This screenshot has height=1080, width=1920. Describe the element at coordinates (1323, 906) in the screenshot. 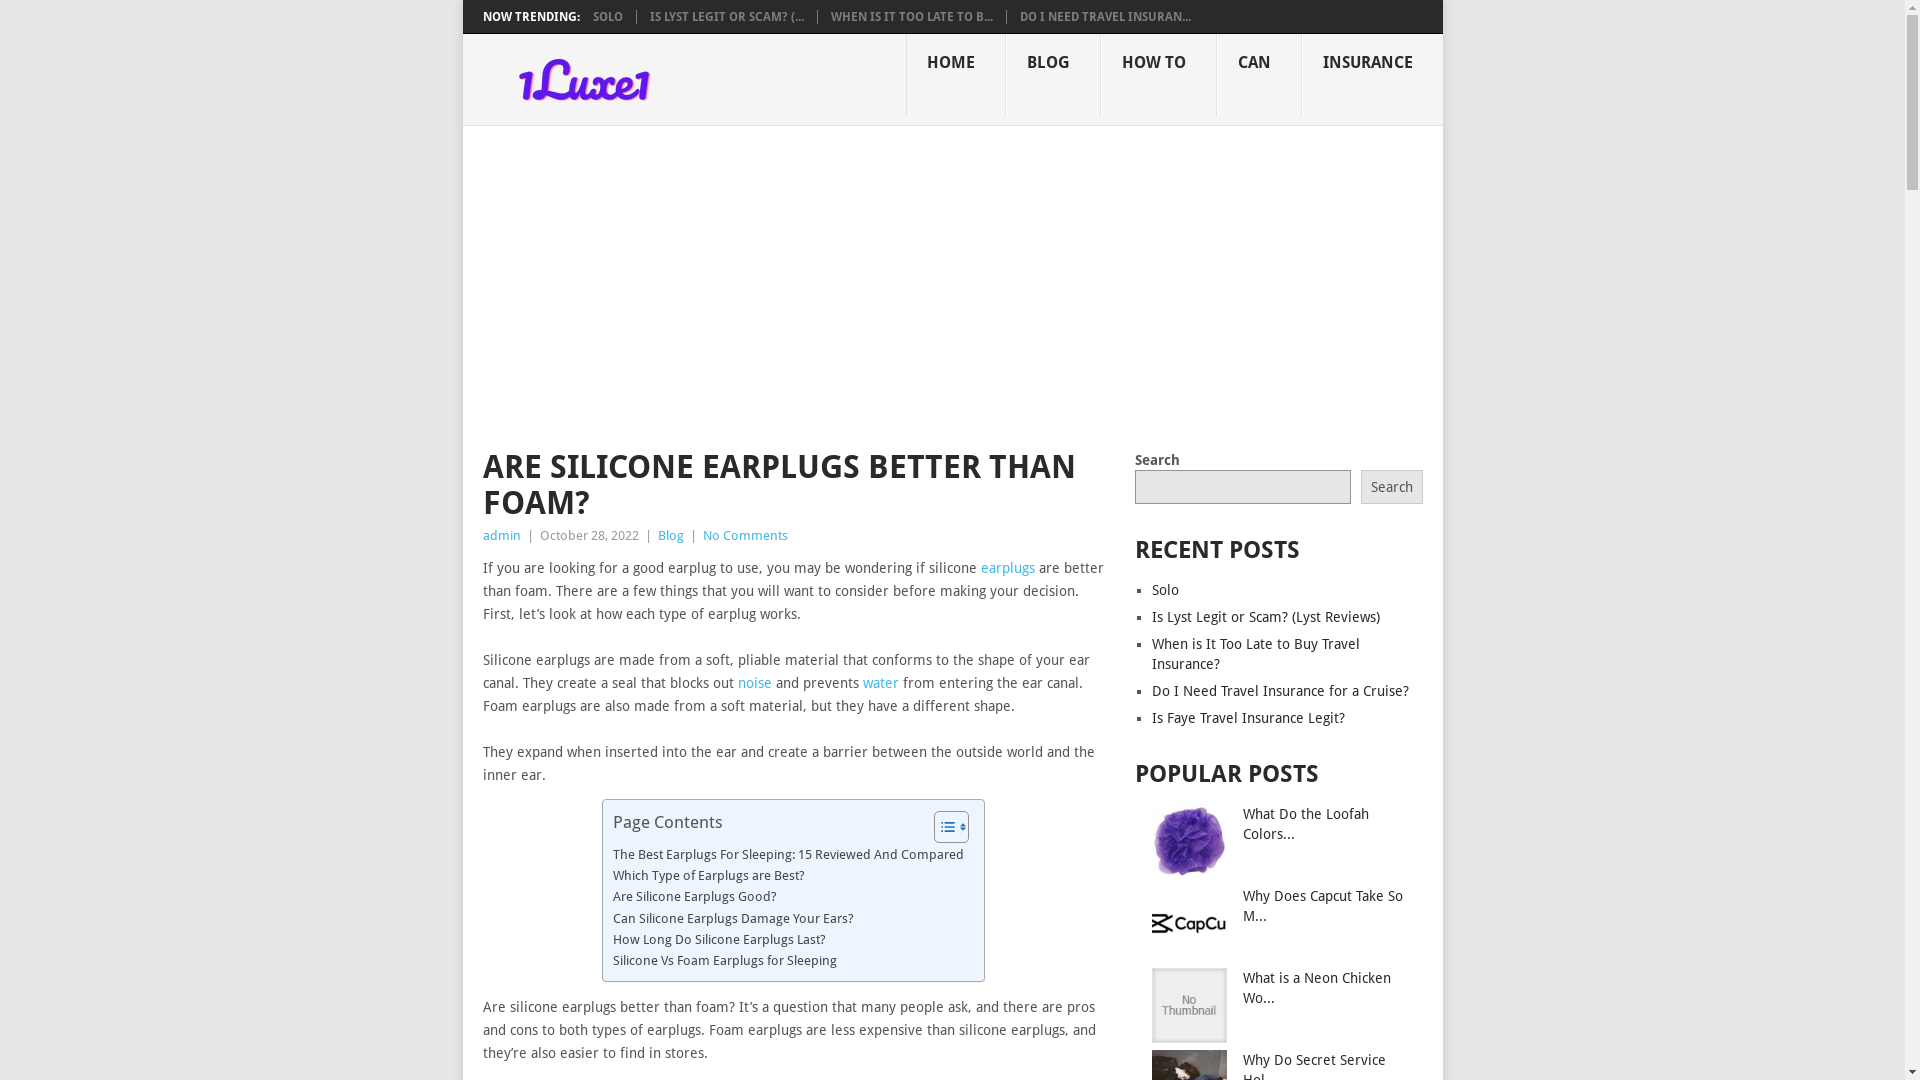

I see `Why Does Capcut Take So M...` at that location.